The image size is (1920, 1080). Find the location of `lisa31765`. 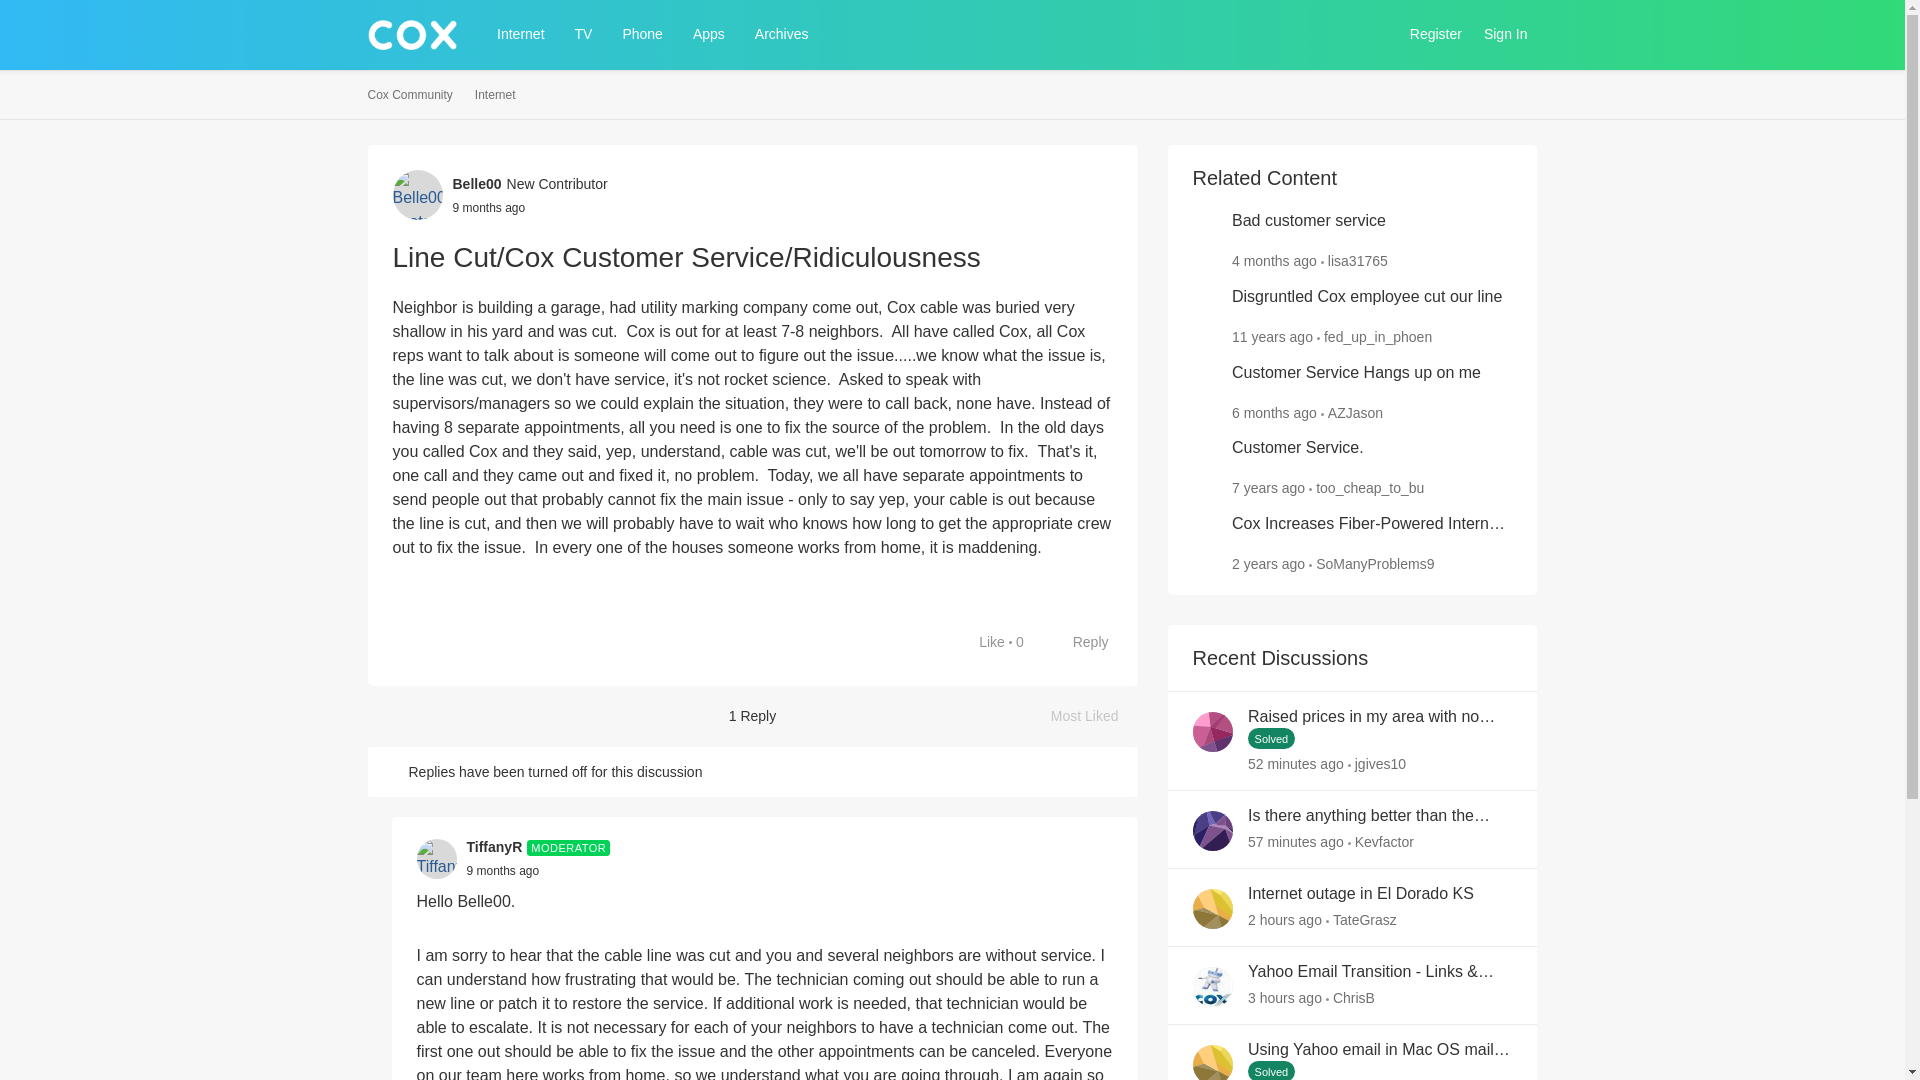

lisa31765 is located at coordinates (1356, 260).